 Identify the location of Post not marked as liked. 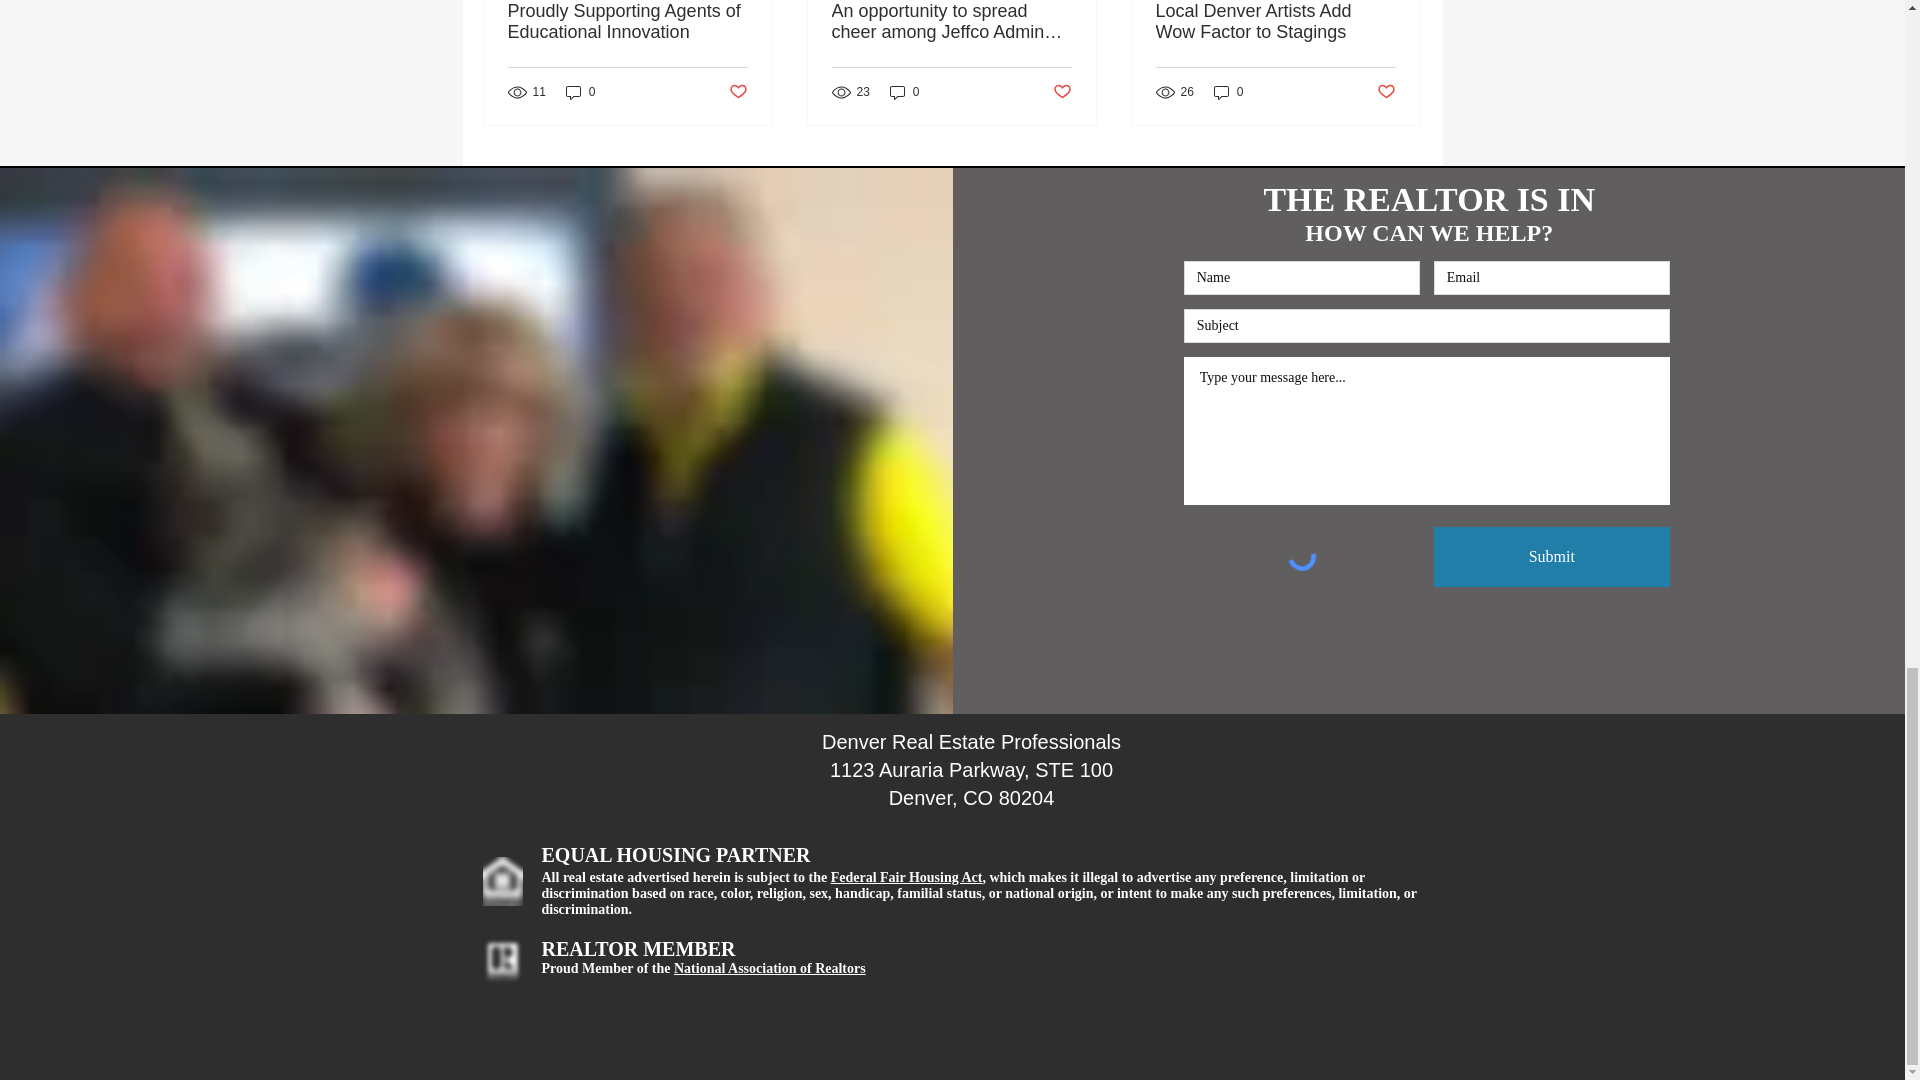
(736, 92).